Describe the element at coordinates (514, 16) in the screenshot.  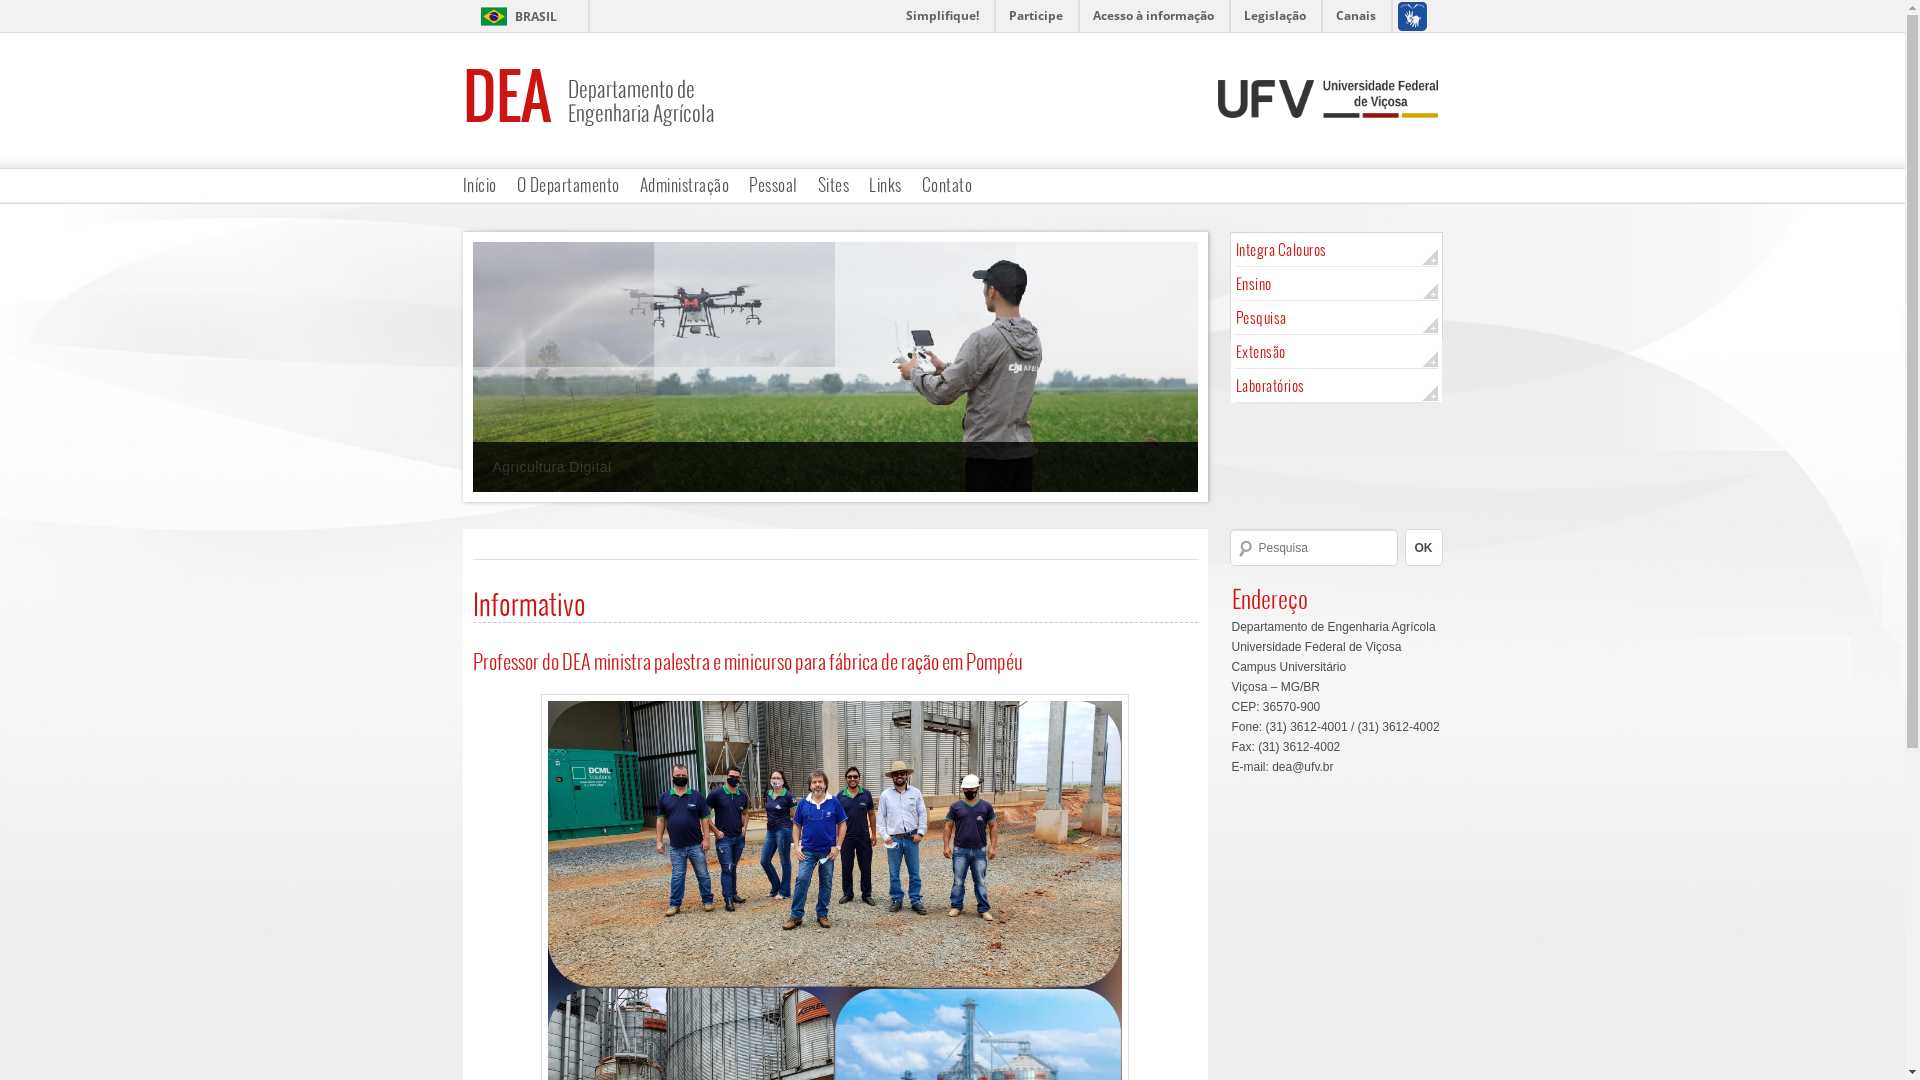
I see `BRASIL` at that location.